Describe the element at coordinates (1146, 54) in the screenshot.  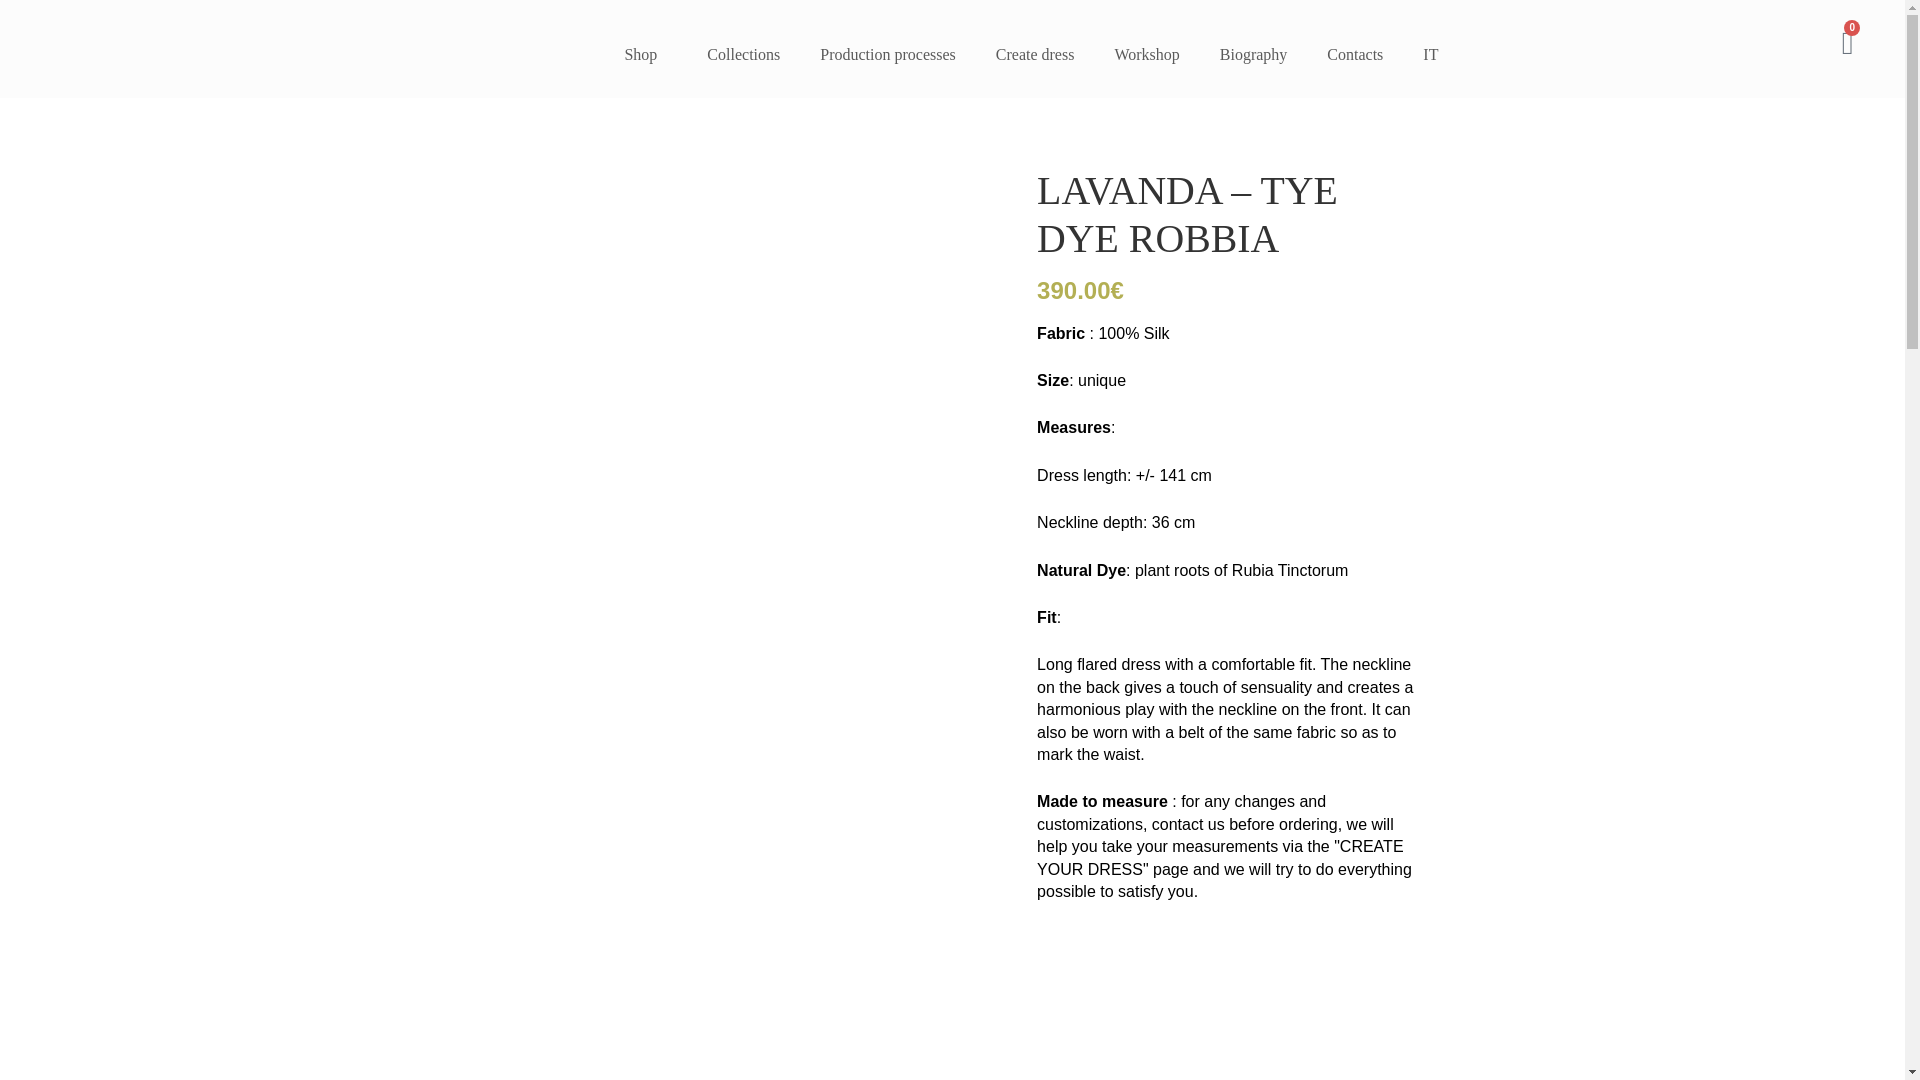
I see `Workshop` at that location.